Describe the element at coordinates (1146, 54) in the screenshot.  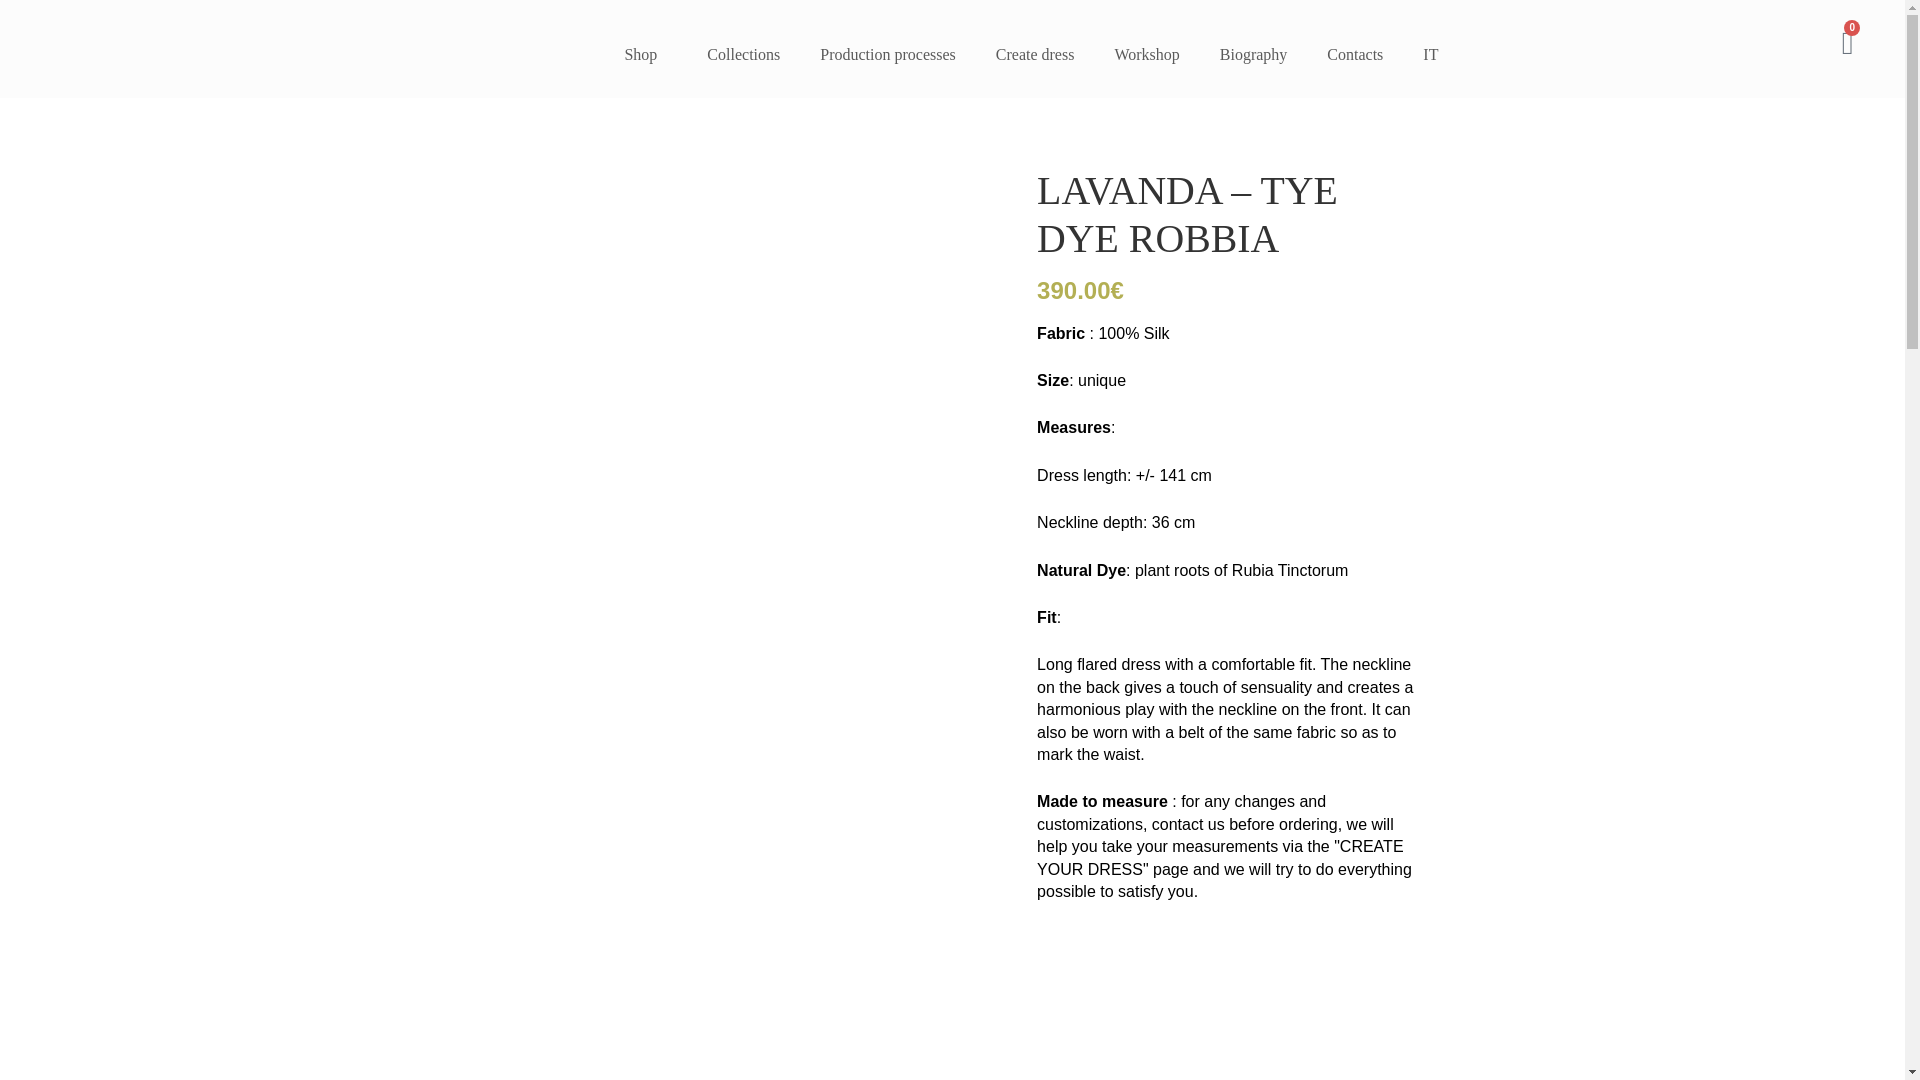
I see `Workshop` at that location.